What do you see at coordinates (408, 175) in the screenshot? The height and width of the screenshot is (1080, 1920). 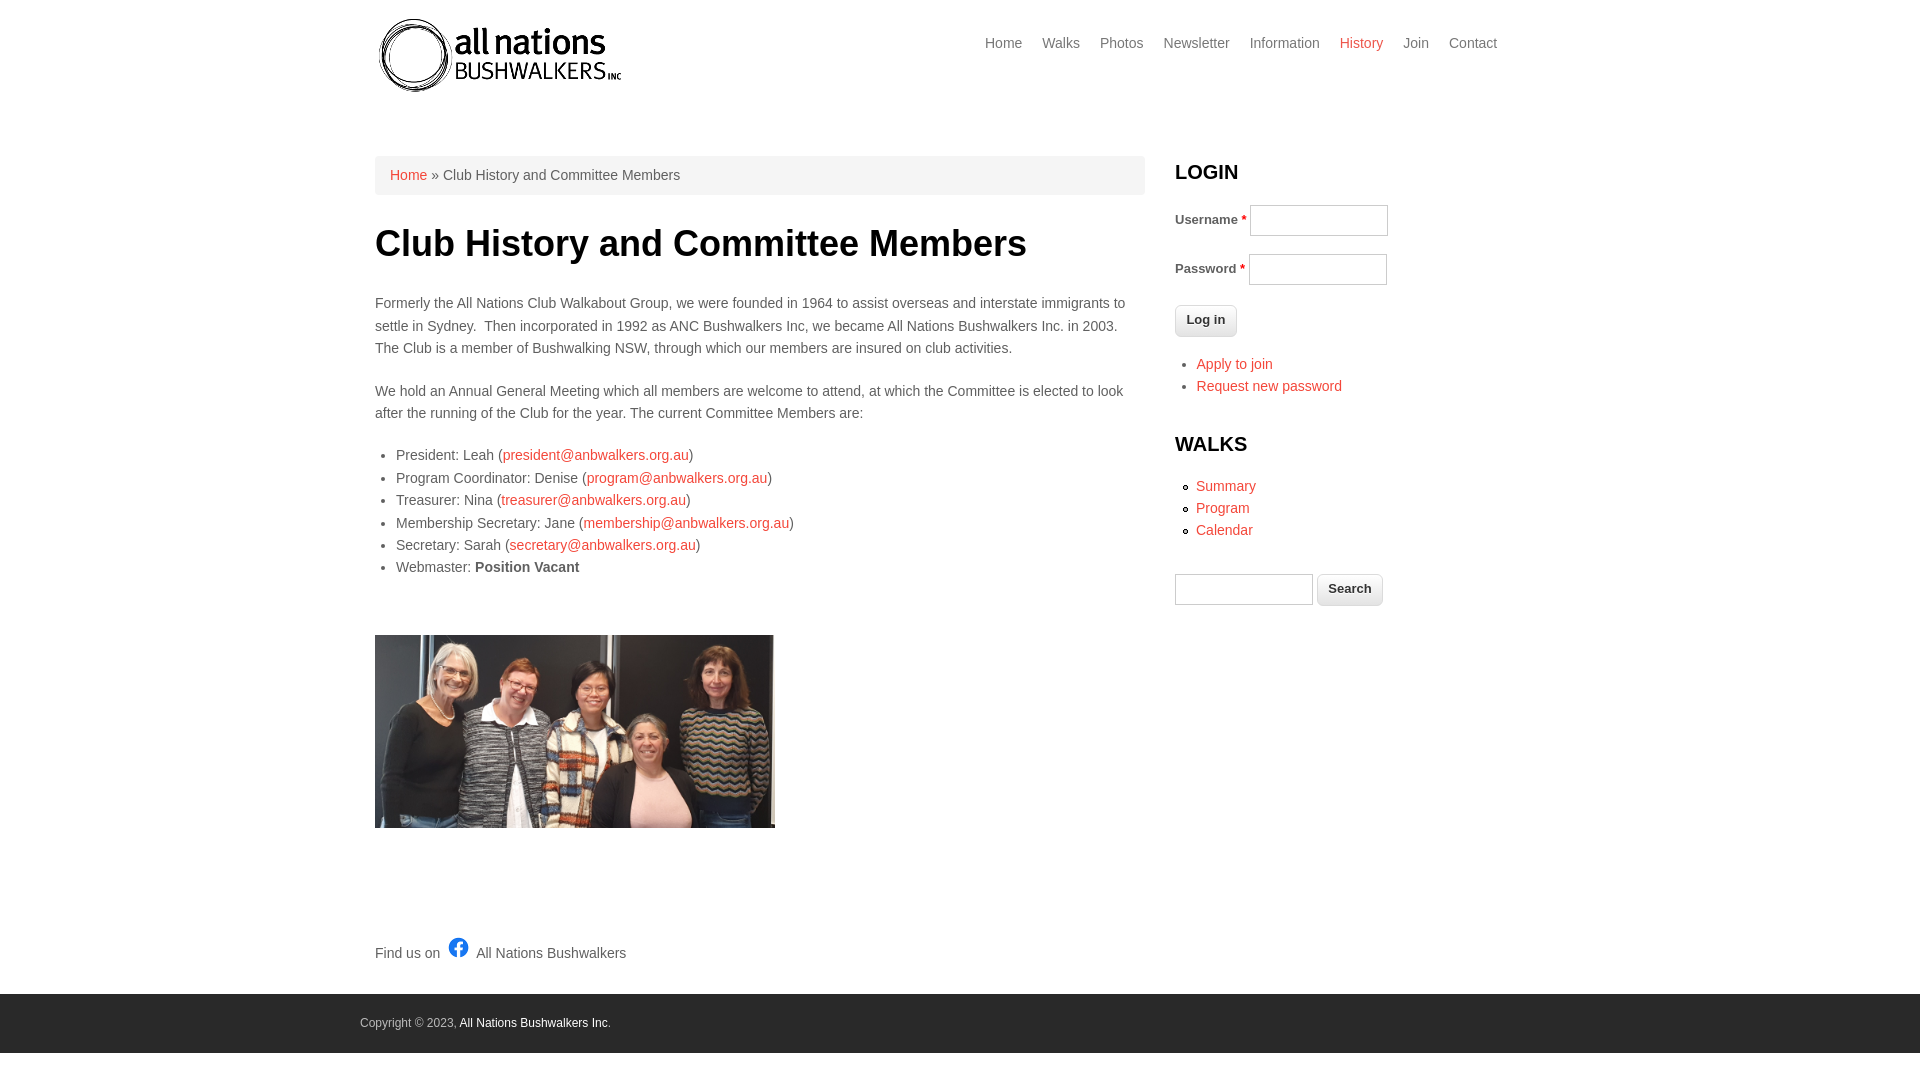 I see `Home` at bounding box center [408, 175].